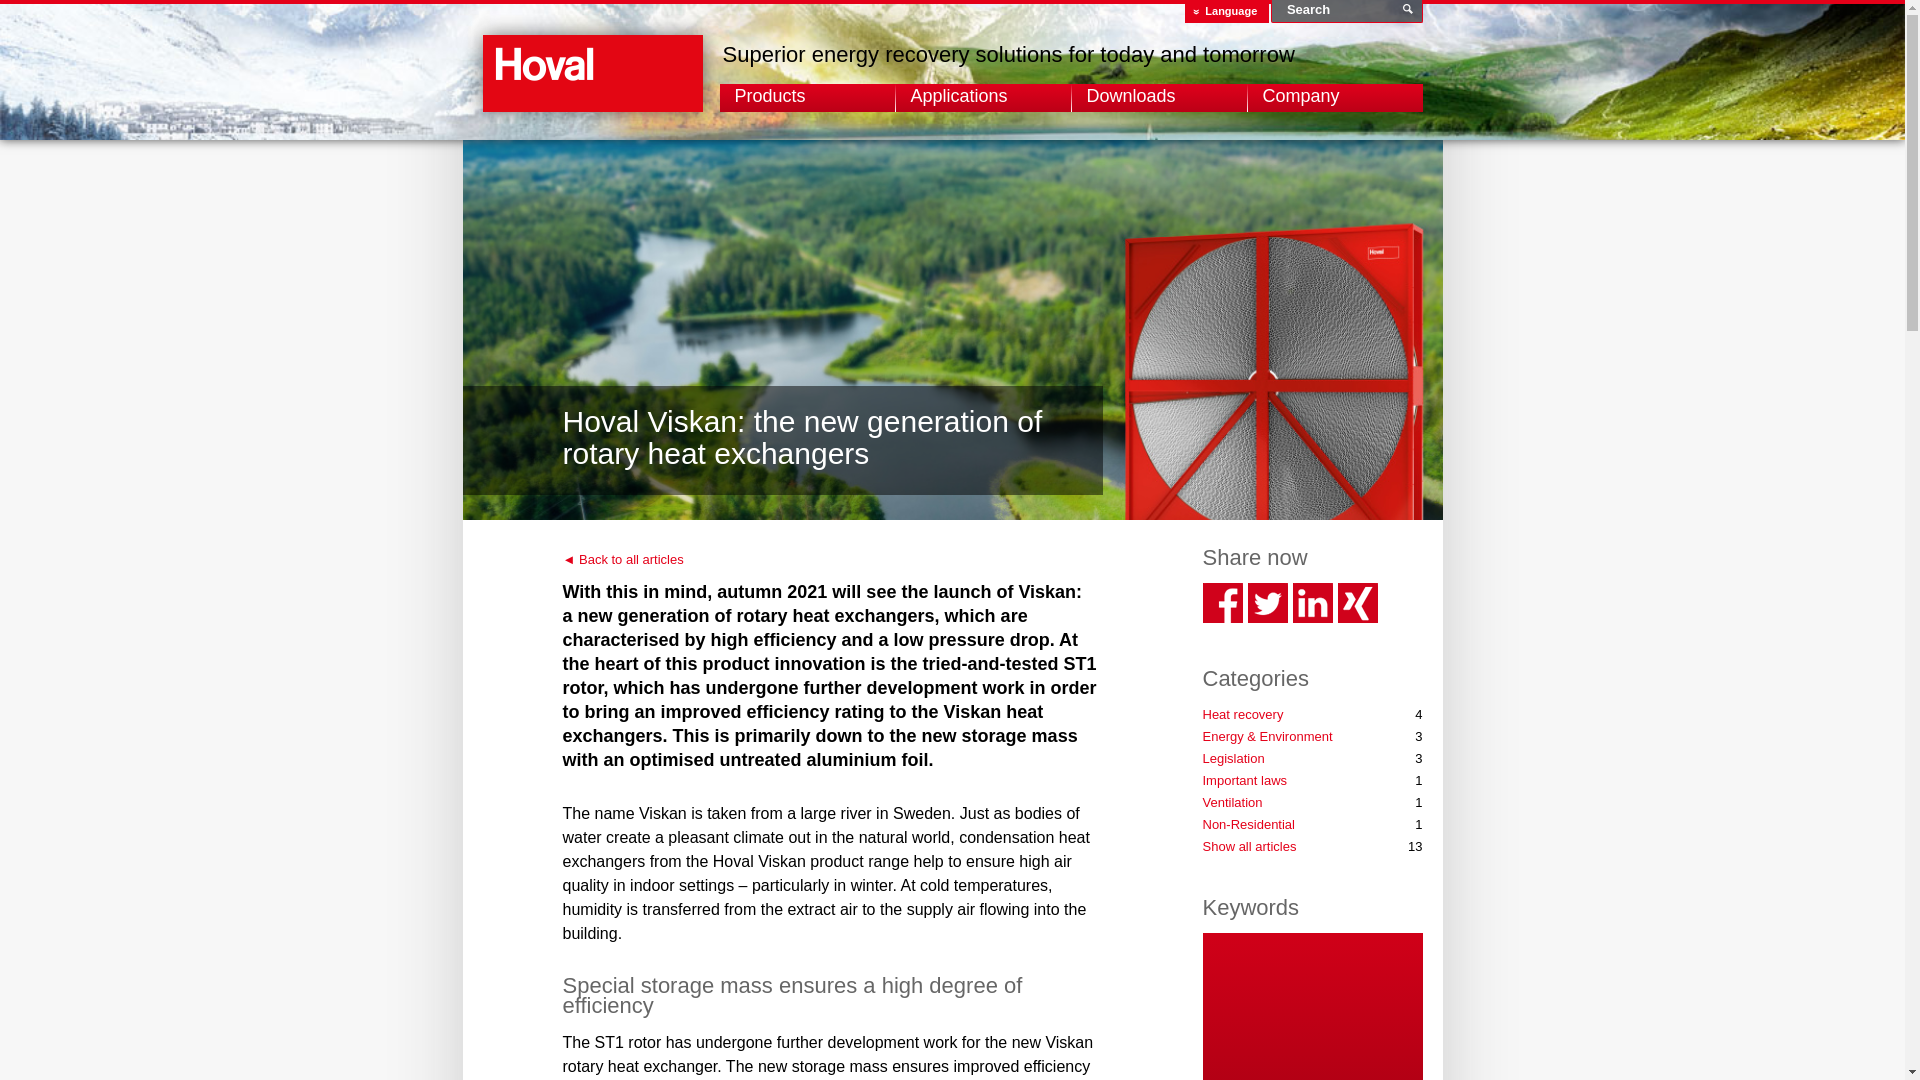 This screenshot has height=1080, width=1920. Describe the element at coordinates (592, 96) in the screenshot. I see `Hoval` at that location.